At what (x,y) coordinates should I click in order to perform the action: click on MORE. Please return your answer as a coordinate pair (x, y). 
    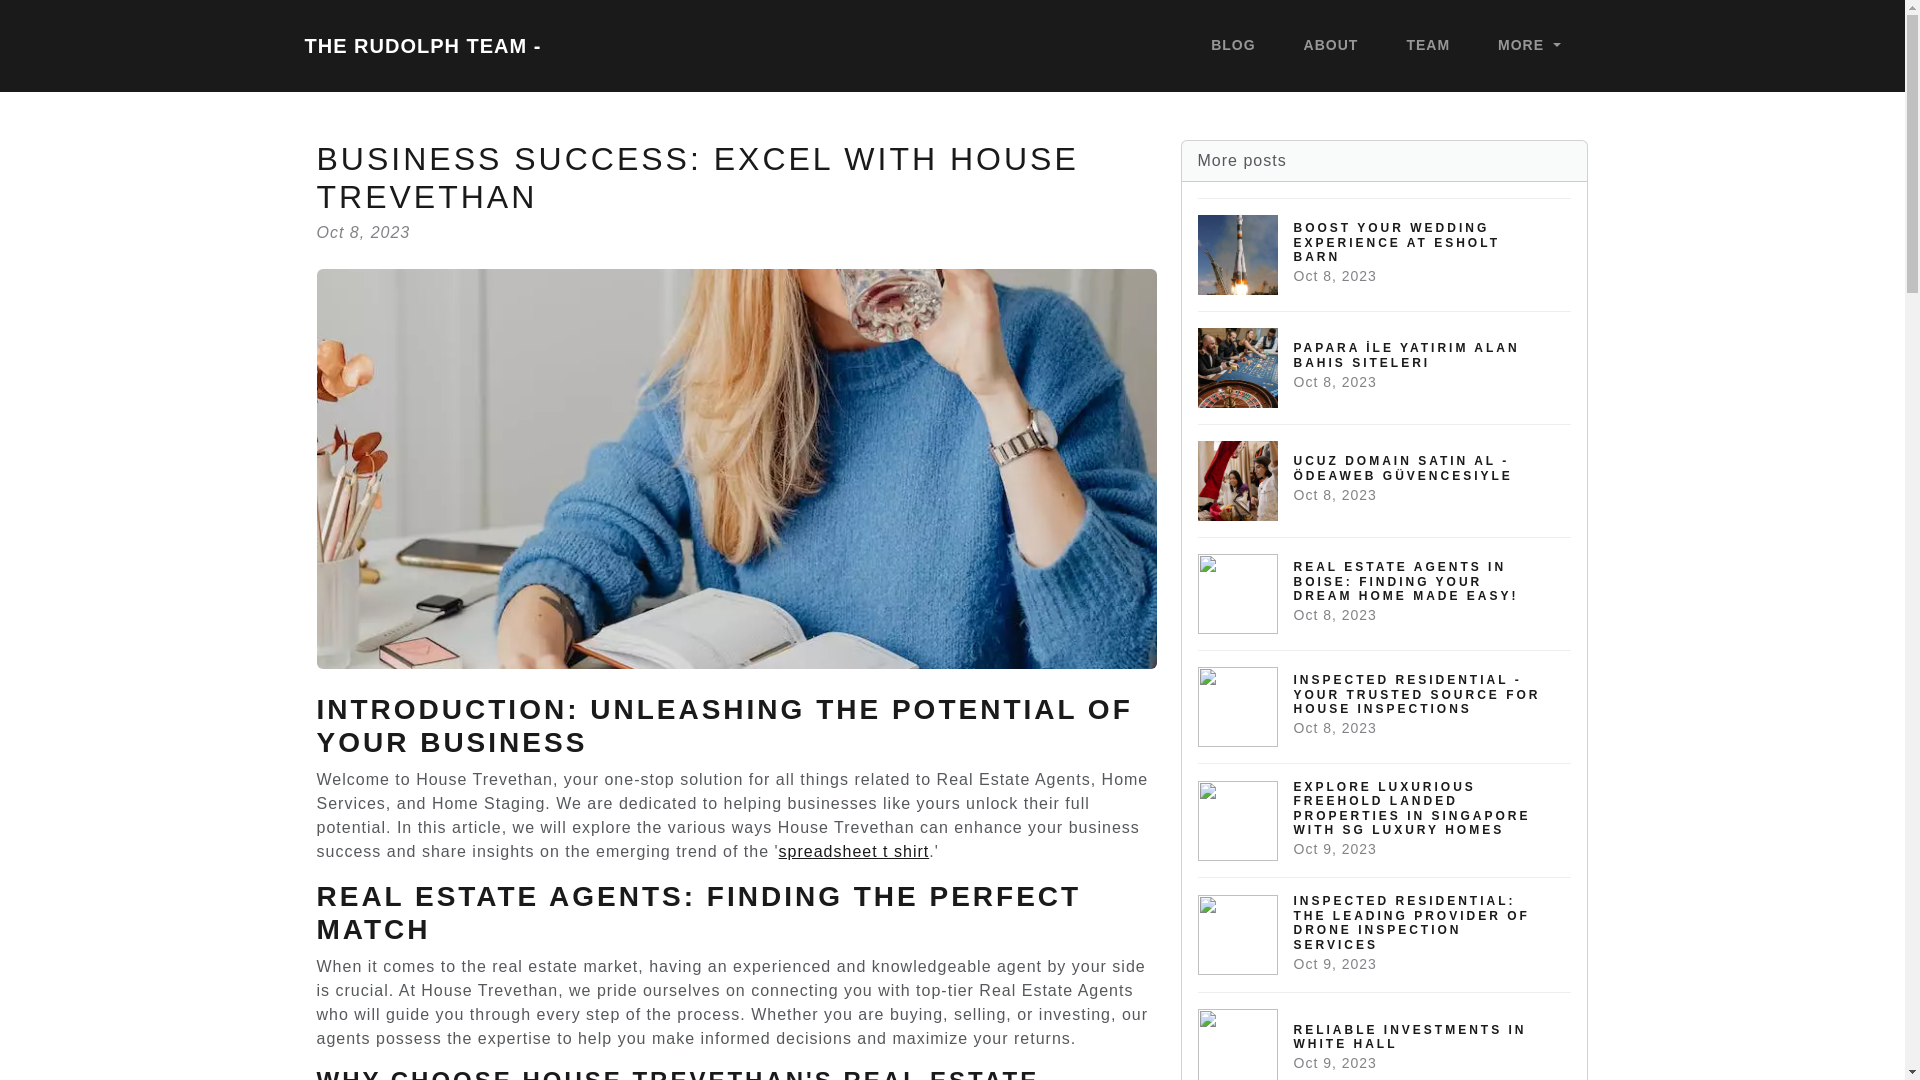
    Looking at the image, I should click on (1528, 46).